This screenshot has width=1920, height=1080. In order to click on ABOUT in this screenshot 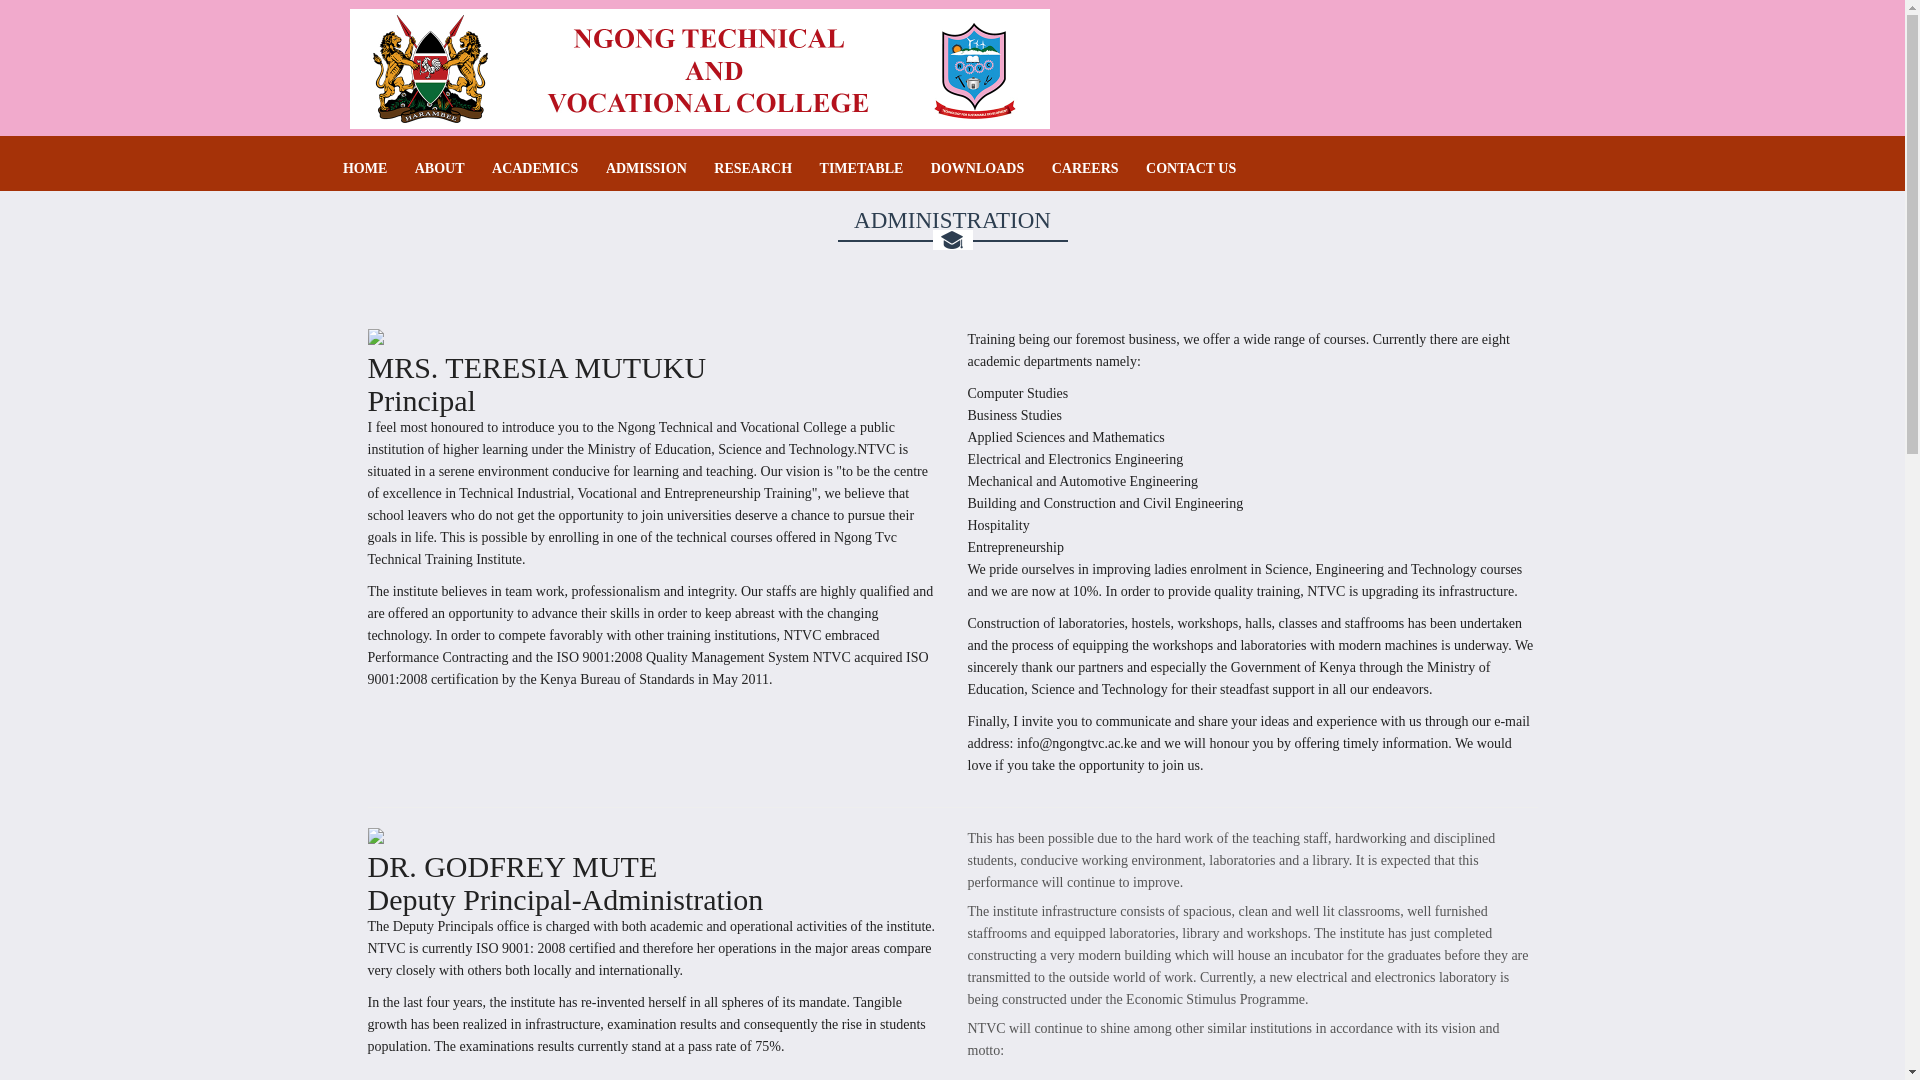, I will do `click(439, 168)`.